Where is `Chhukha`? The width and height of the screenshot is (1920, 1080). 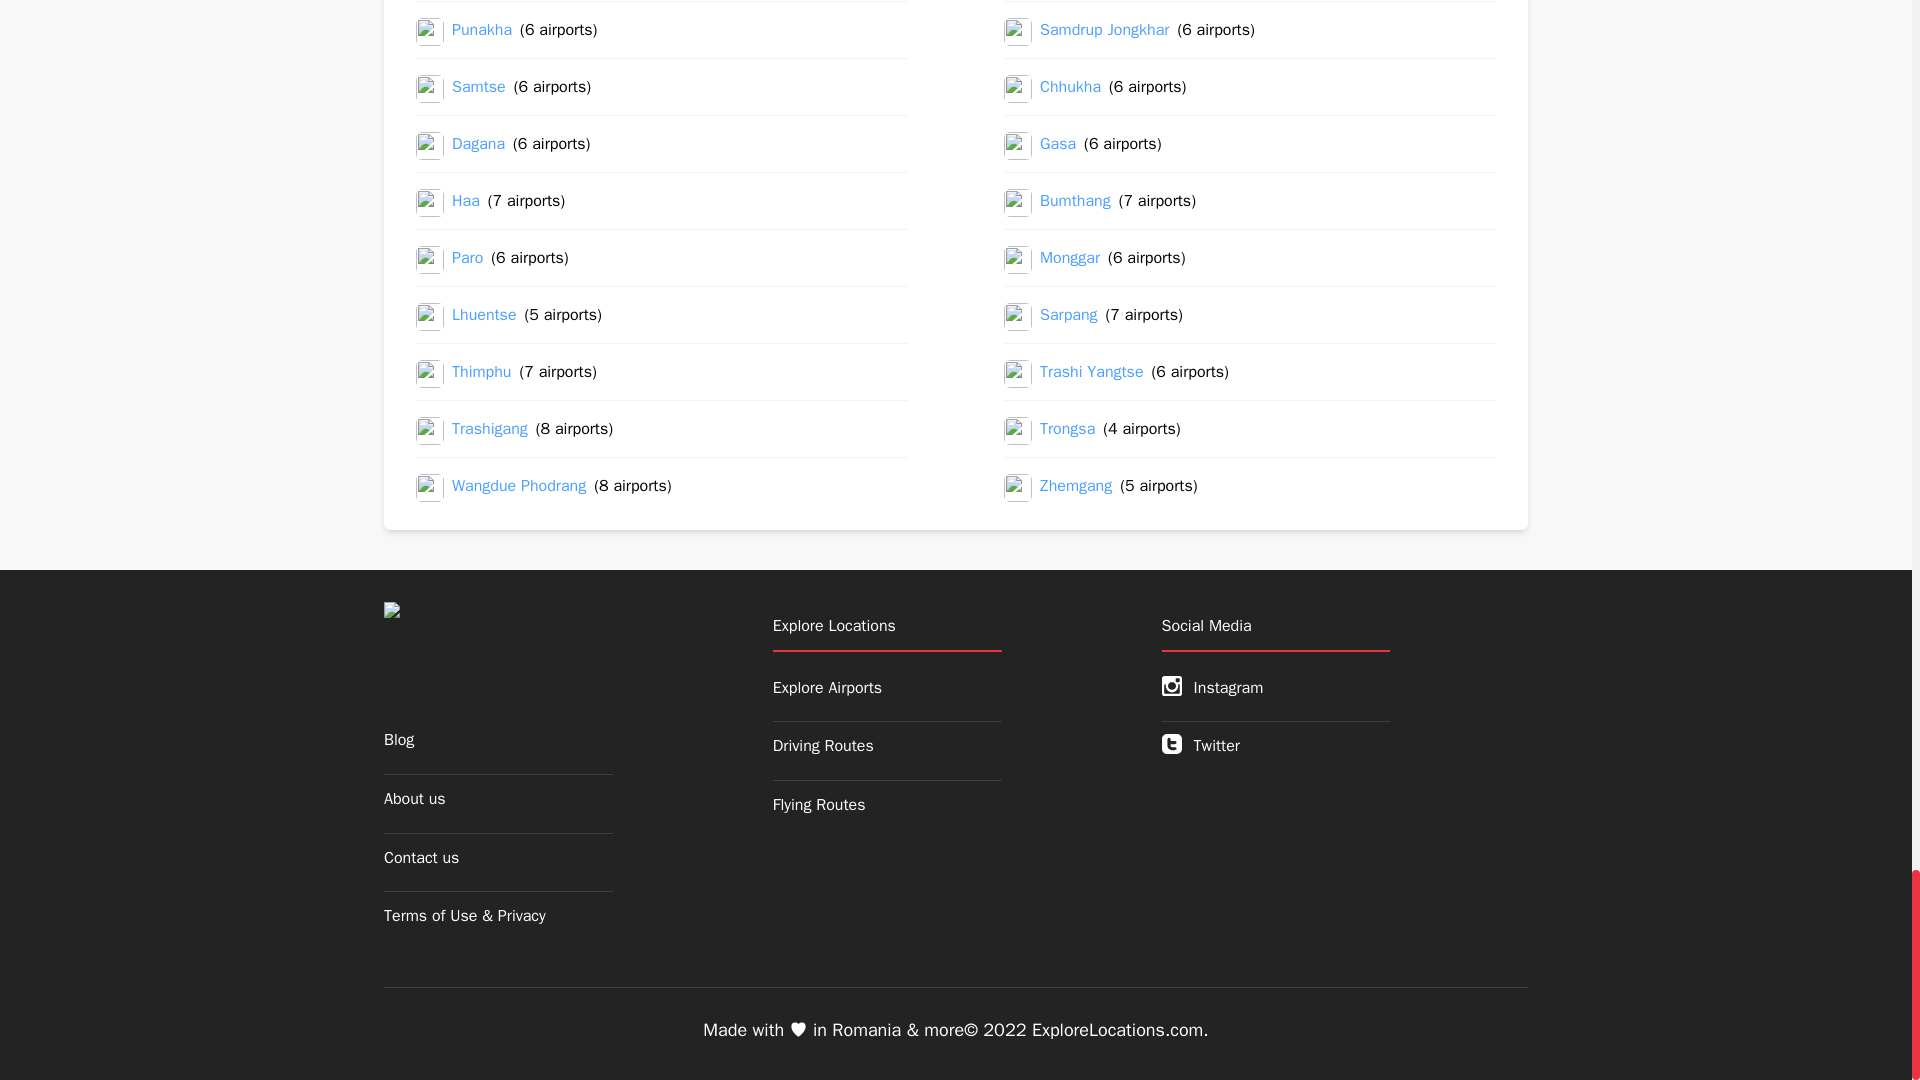 Chhukha is located at coordinates (1070, 88).